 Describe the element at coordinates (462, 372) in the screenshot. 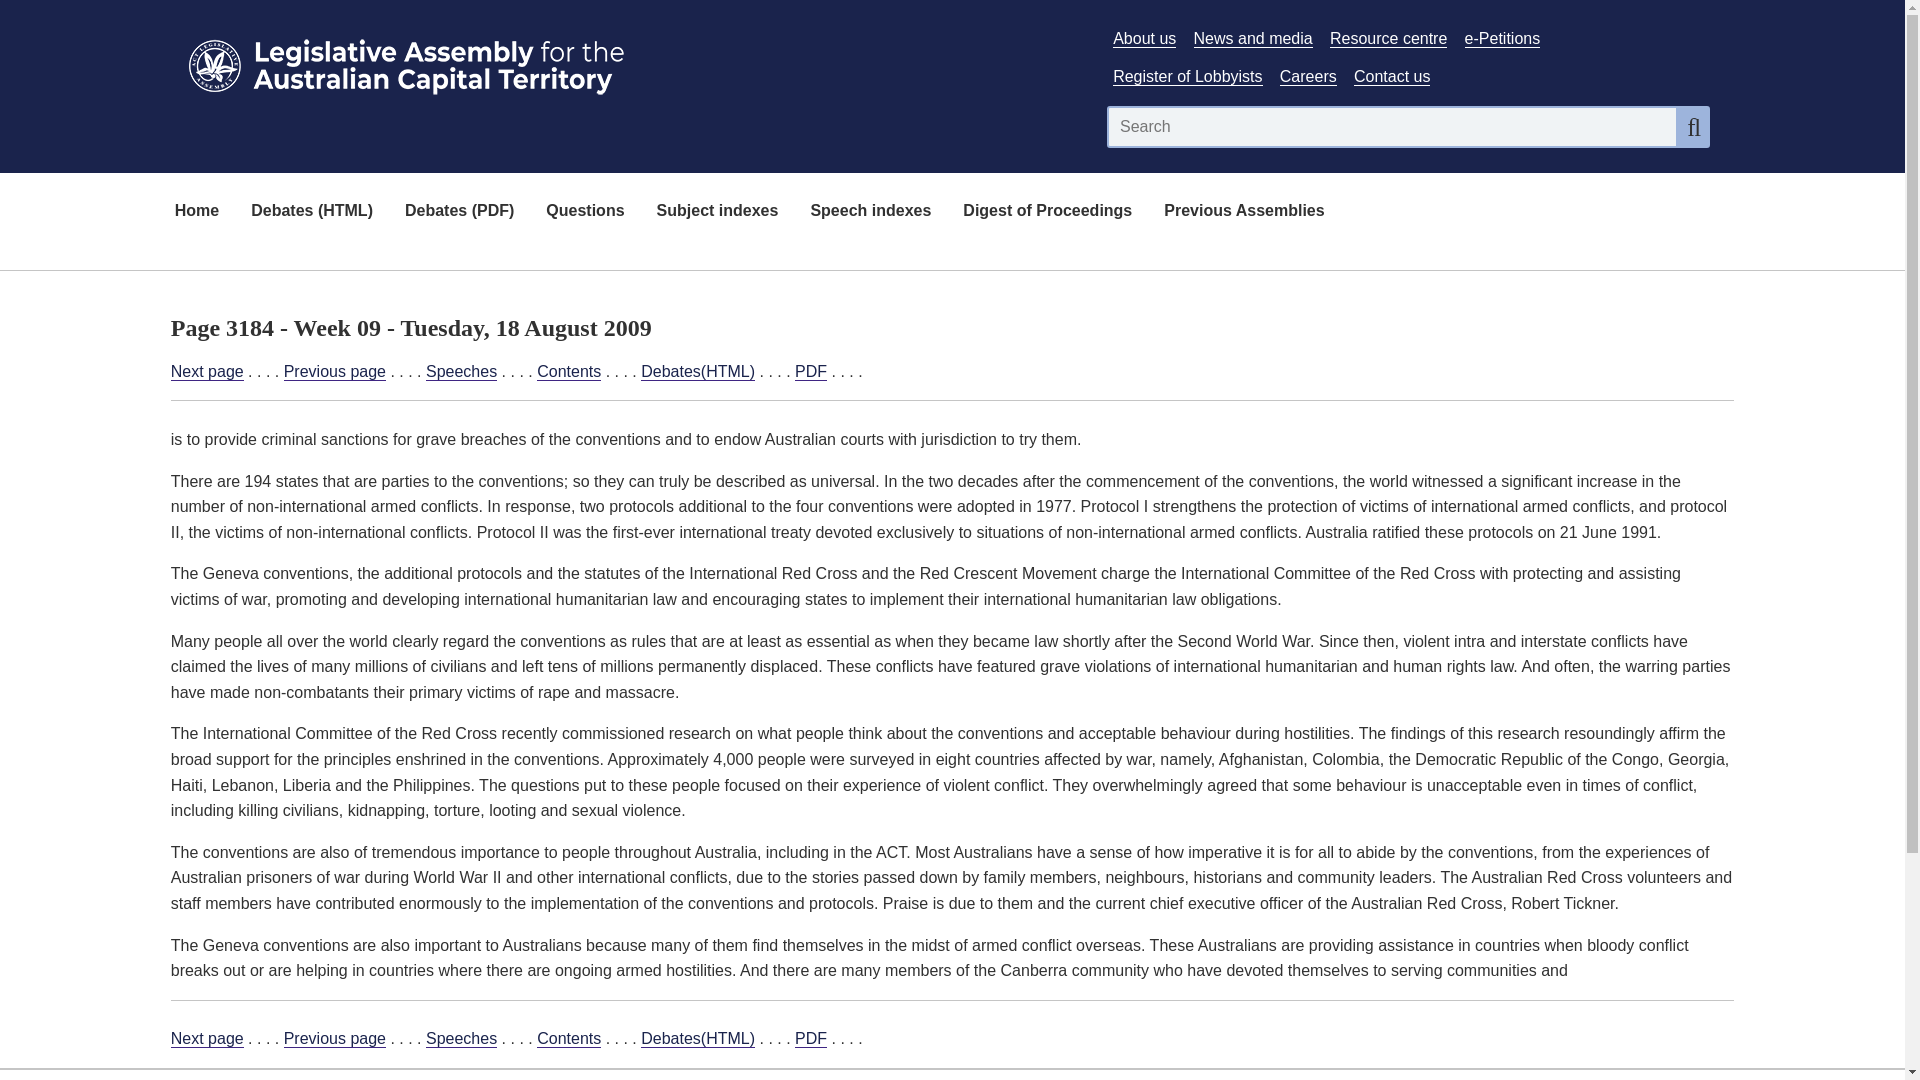

I see `Speeches` at that location.